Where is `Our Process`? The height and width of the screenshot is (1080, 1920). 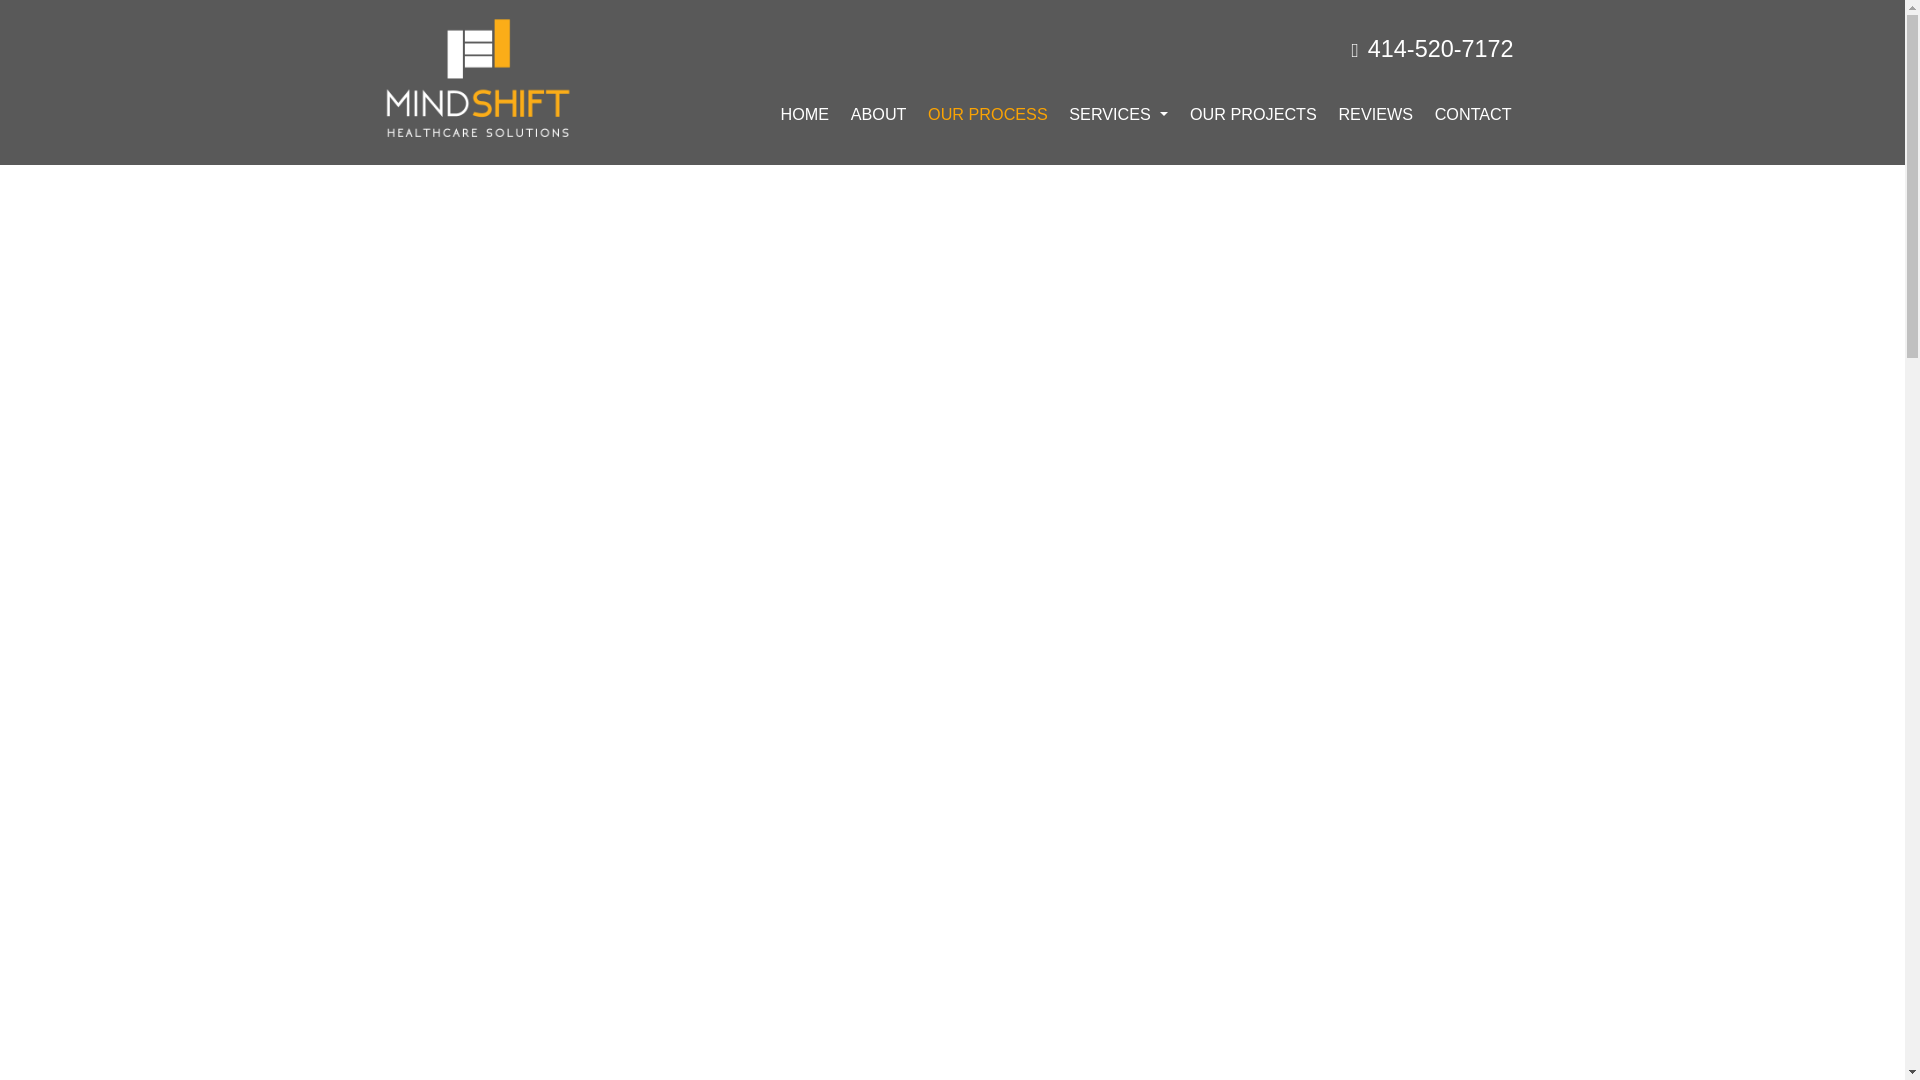
Our Process is located at coordinates (987, 114).